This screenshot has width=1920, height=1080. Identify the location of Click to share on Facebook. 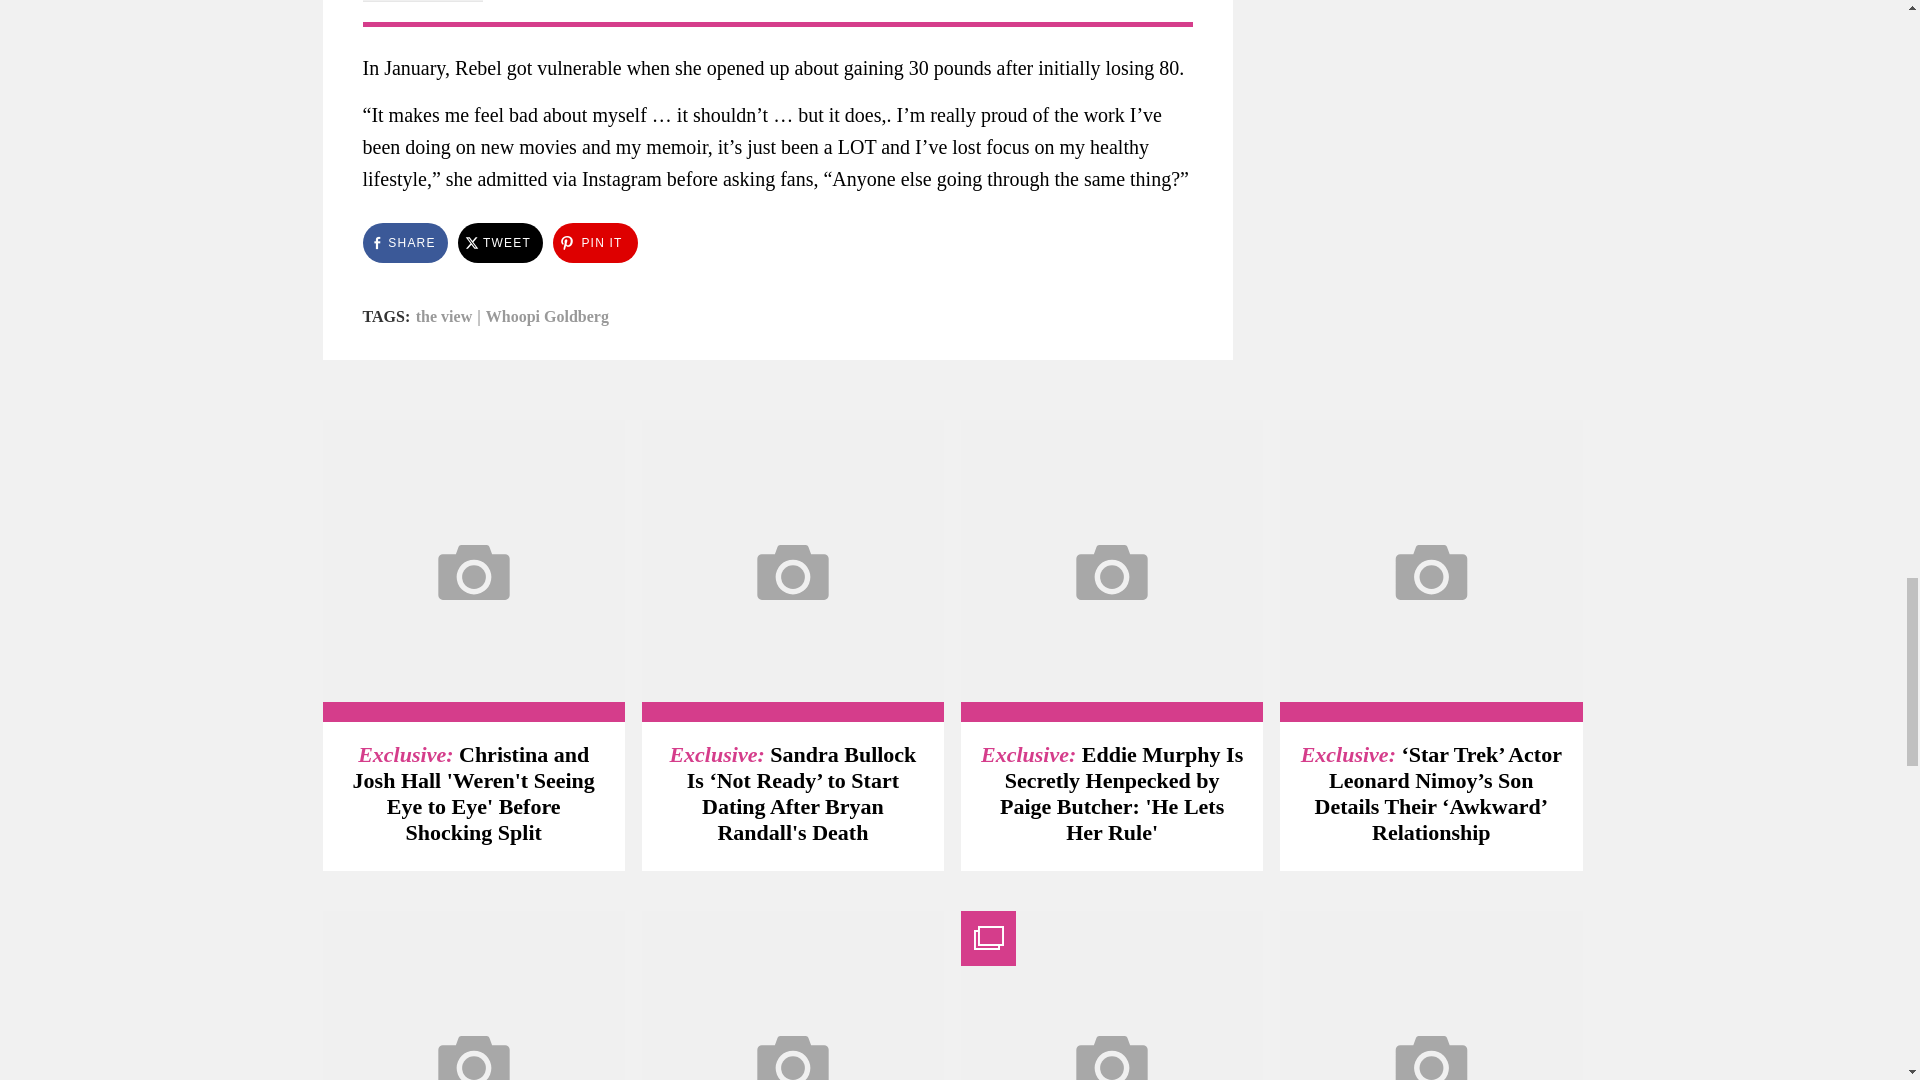
(404, 242).